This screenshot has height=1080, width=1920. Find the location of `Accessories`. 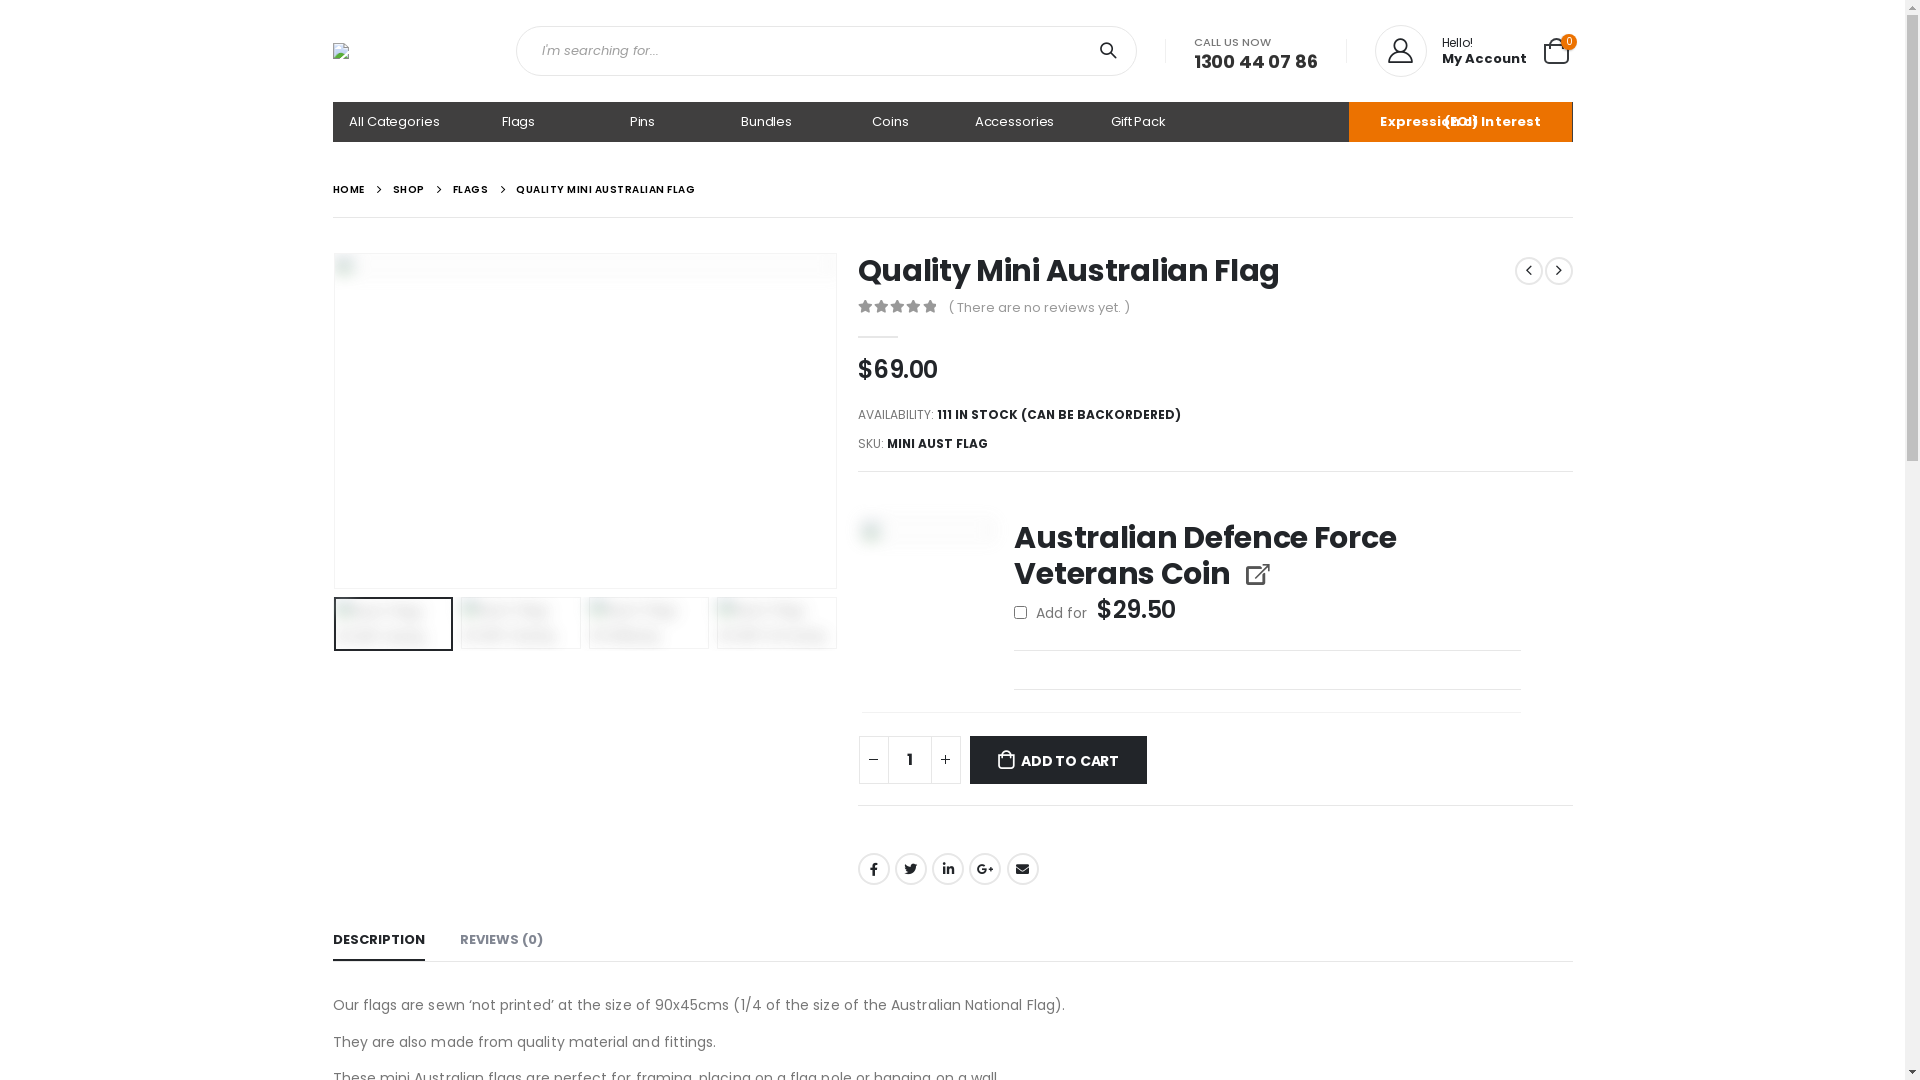

Accessories is located at coordinates (1014, 122).